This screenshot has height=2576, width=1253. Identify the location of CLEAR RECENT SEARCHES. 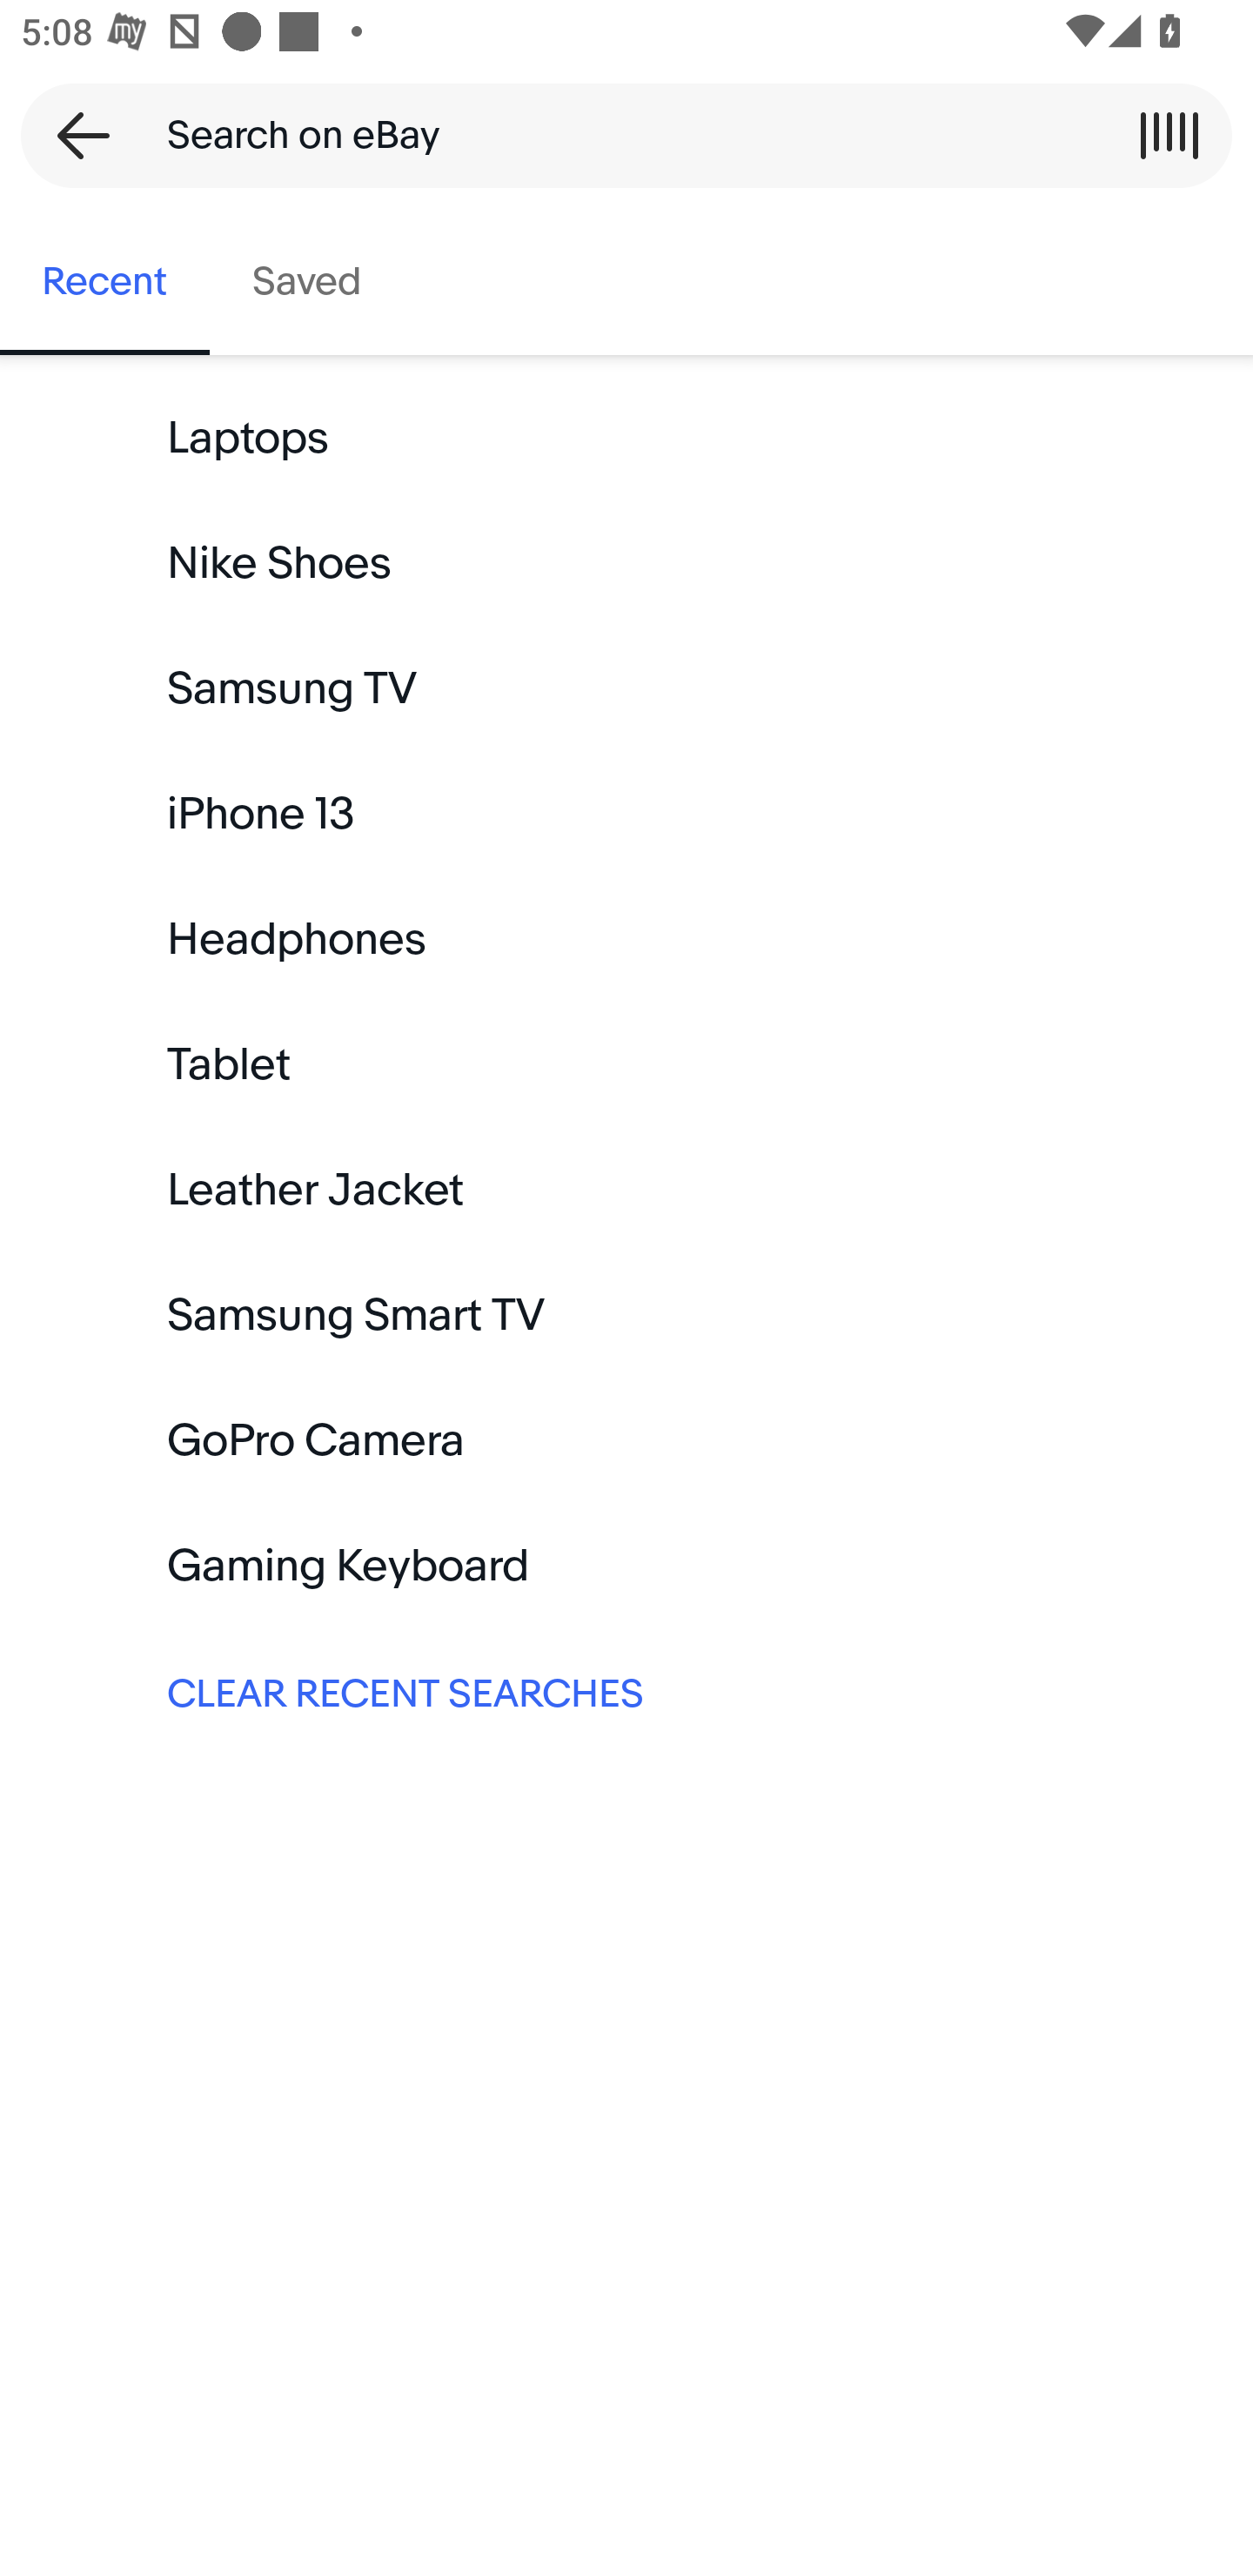
(626, 1690).